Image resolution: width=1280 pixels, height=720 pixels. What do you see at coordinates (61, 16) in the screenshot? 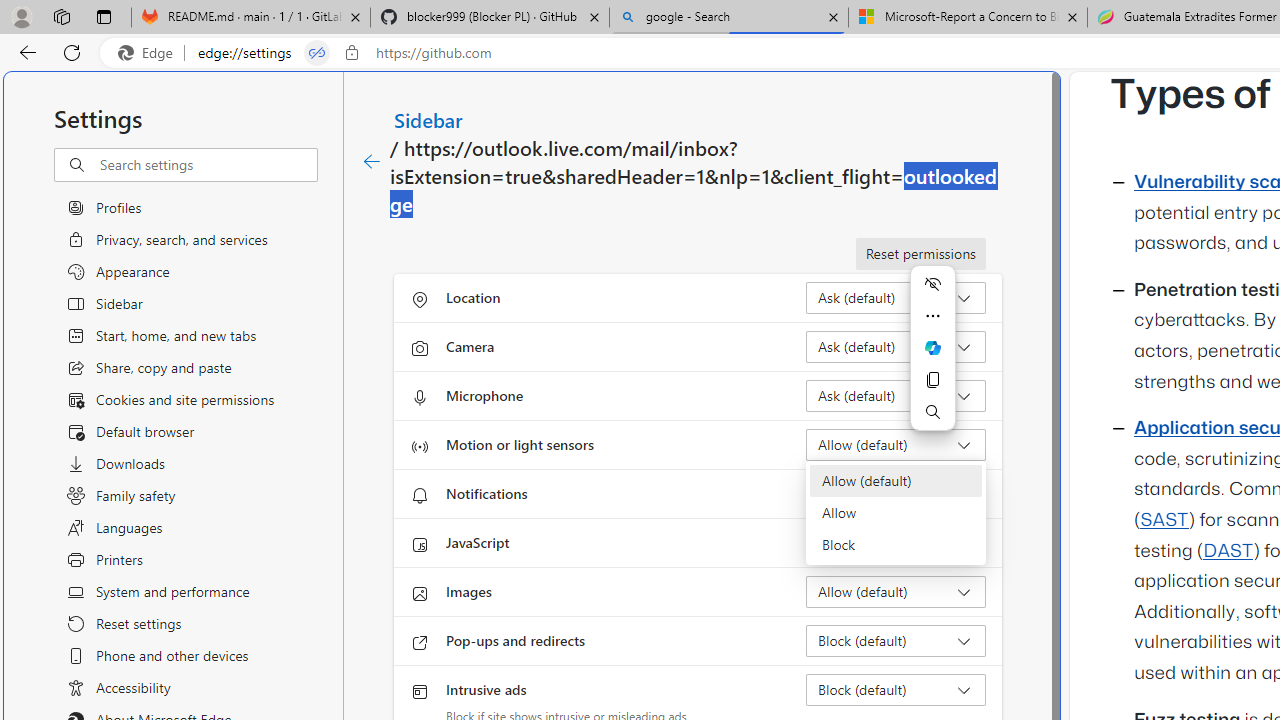
I see `Workspaces` at bounding box center [61, 16].